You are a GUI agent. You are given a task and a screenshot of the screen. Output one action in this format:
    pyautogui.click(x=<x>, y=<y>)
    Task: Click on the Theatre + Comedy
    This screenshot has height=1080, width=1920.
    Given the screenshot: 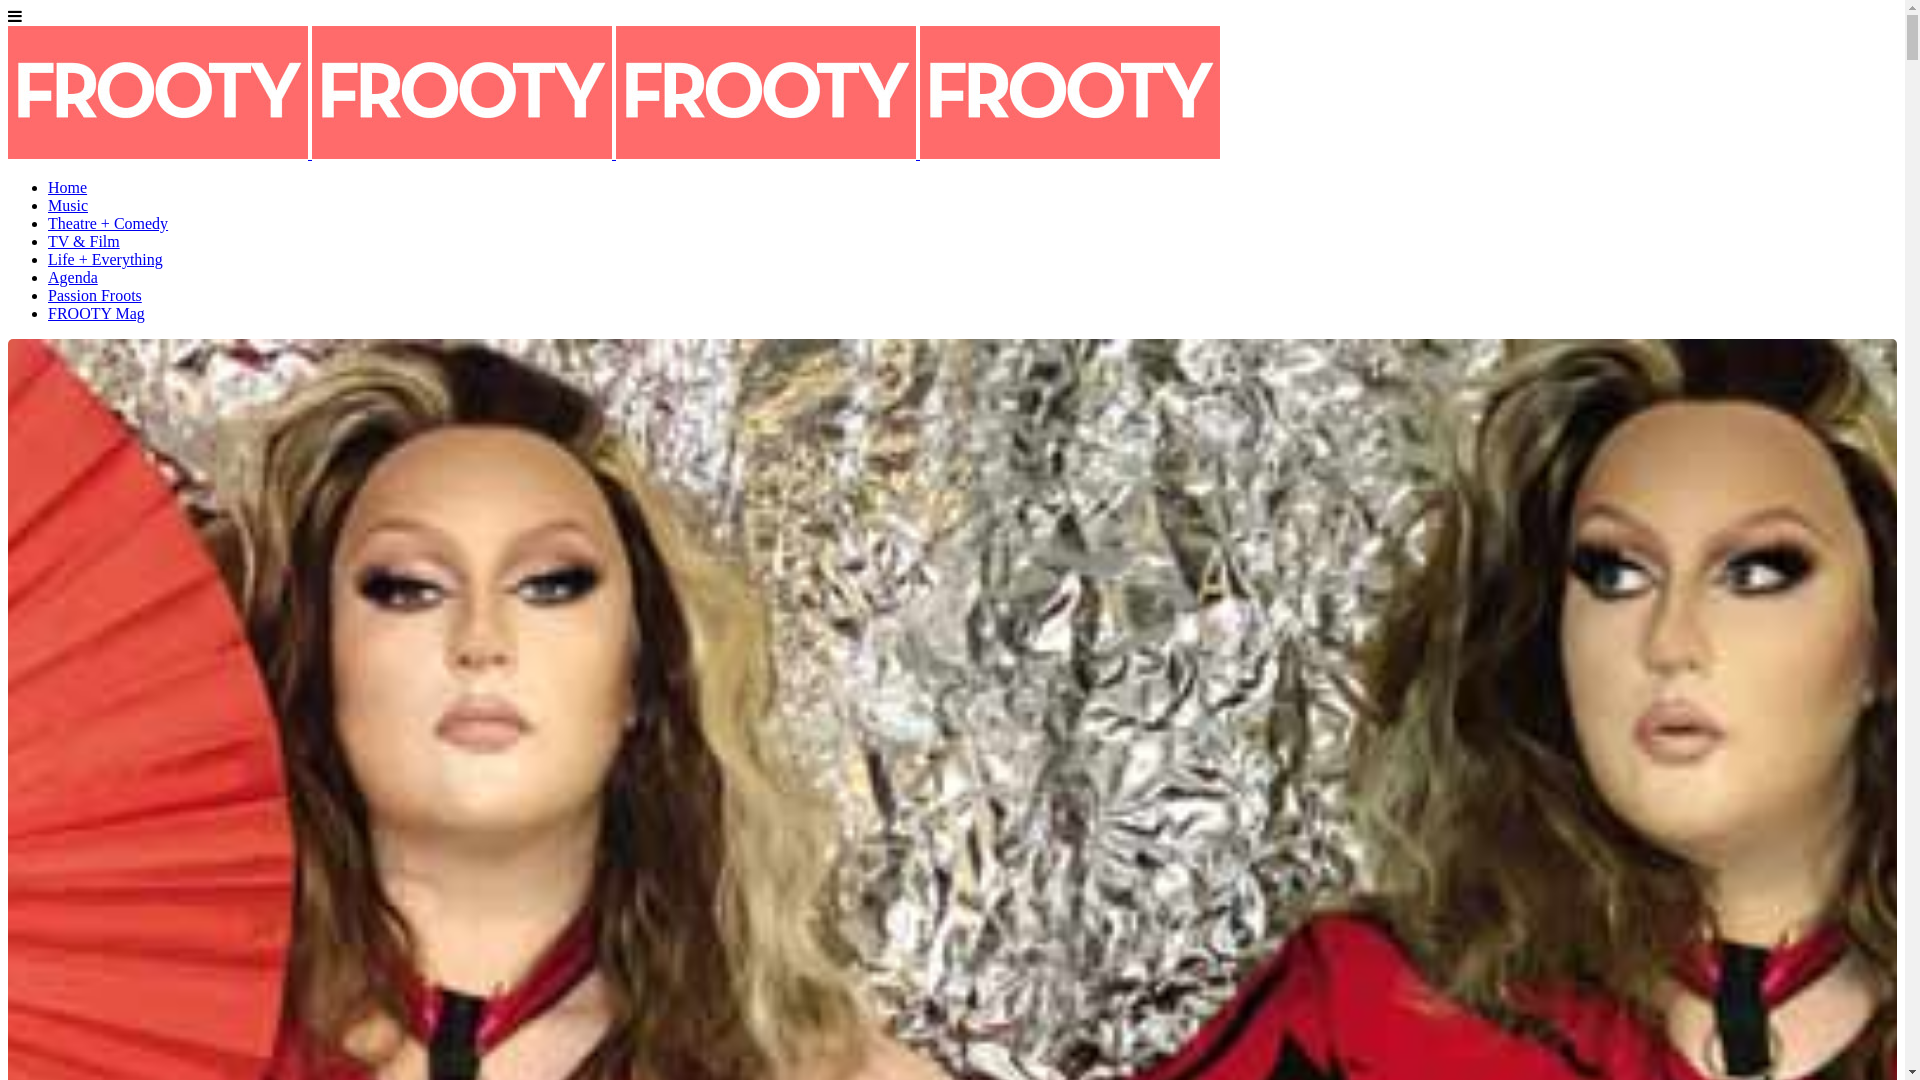 What is the action you would take?
    pyautogui.click(x=108, y=224)
    